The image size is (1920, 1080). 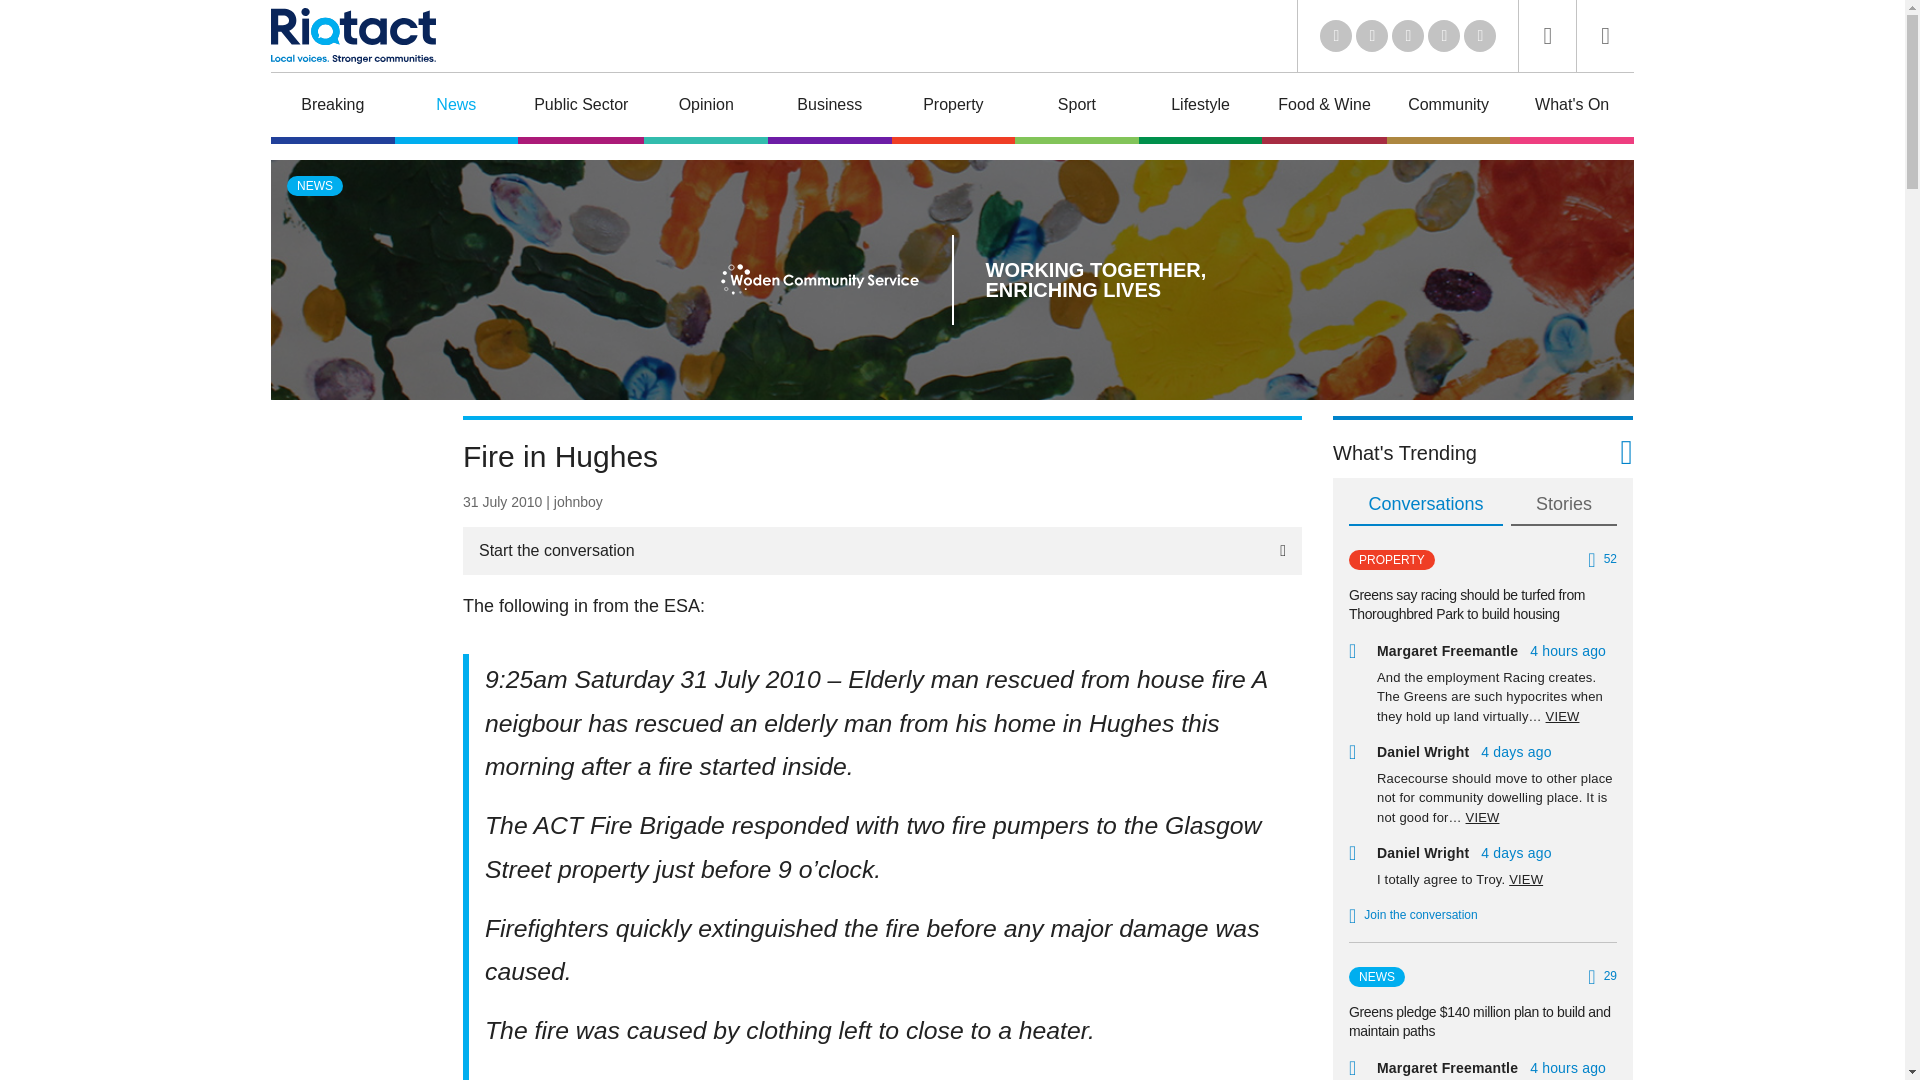 I want to click on News, so click(x=456, y=108).